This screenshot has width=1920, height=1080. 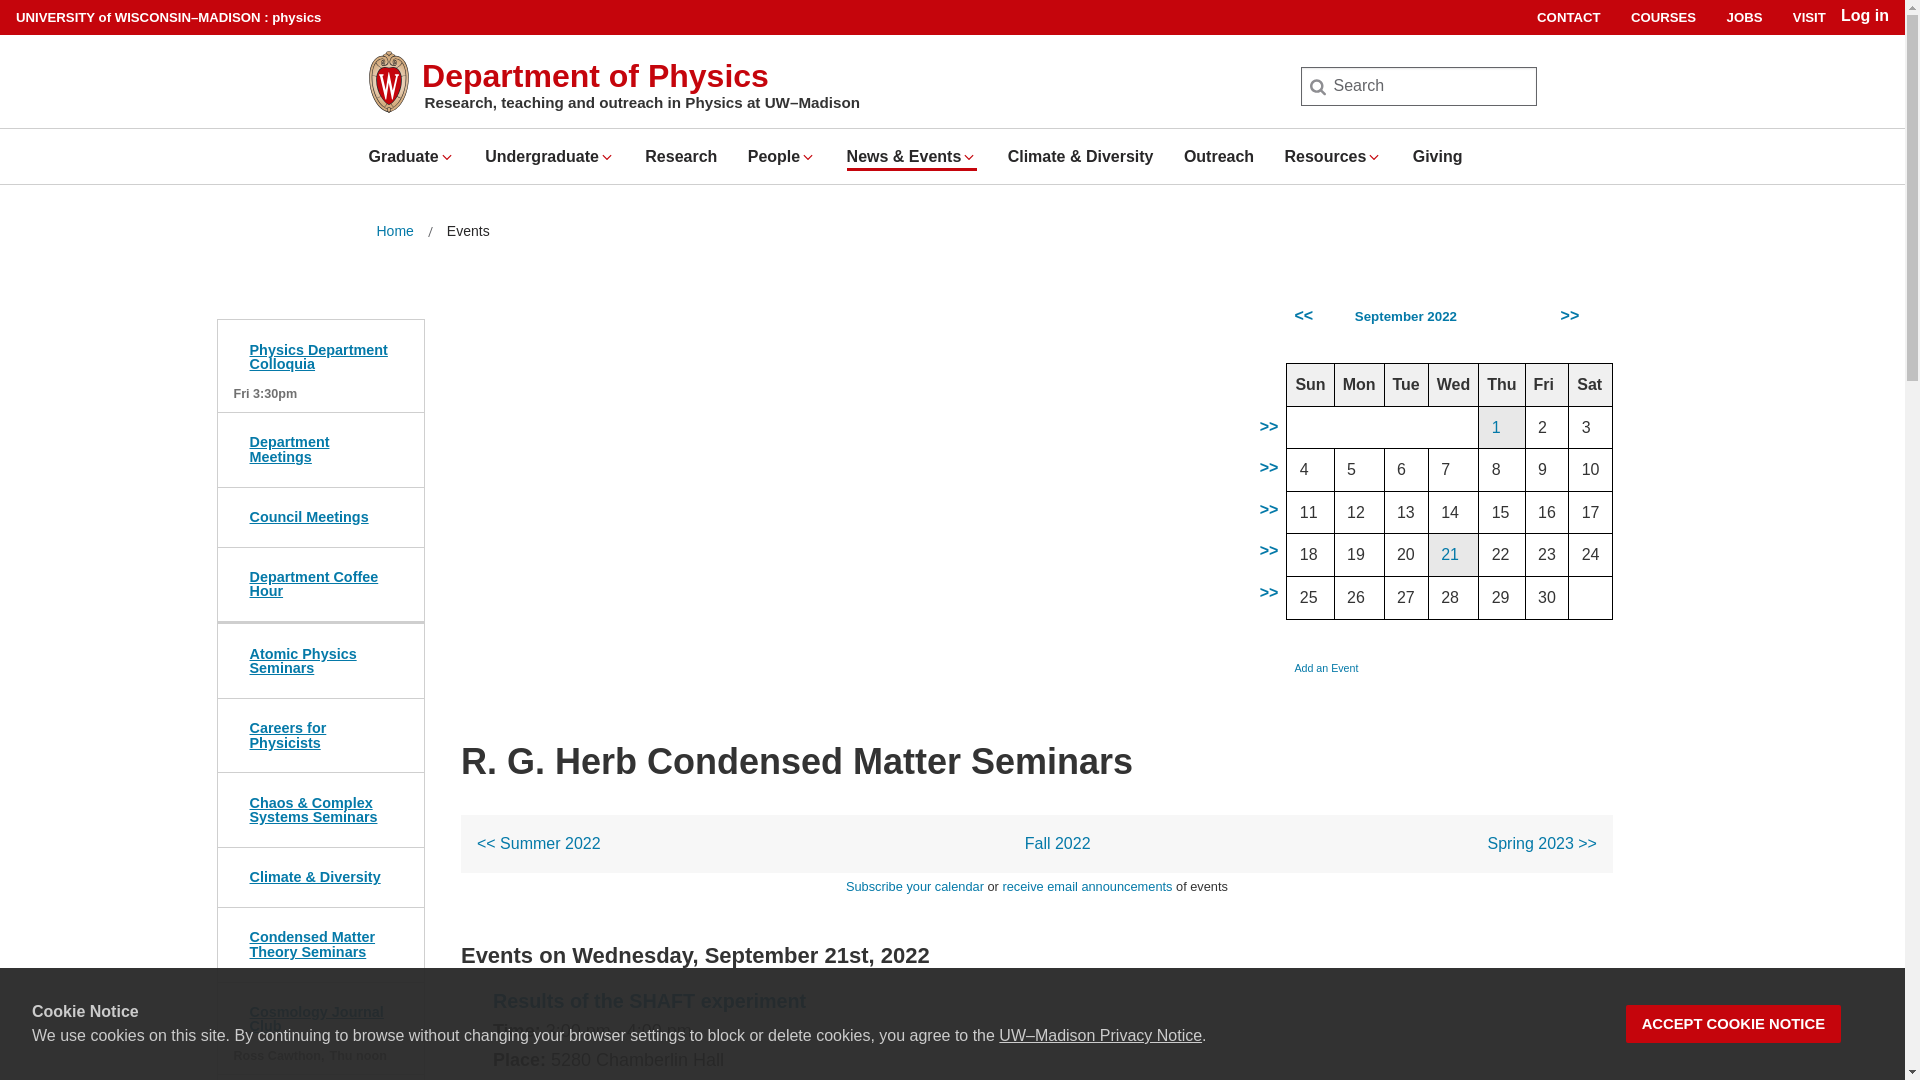 What do you see at coordinates (394, 232) in the screenshot?
I see `Home` at bounding box center [394, 232].